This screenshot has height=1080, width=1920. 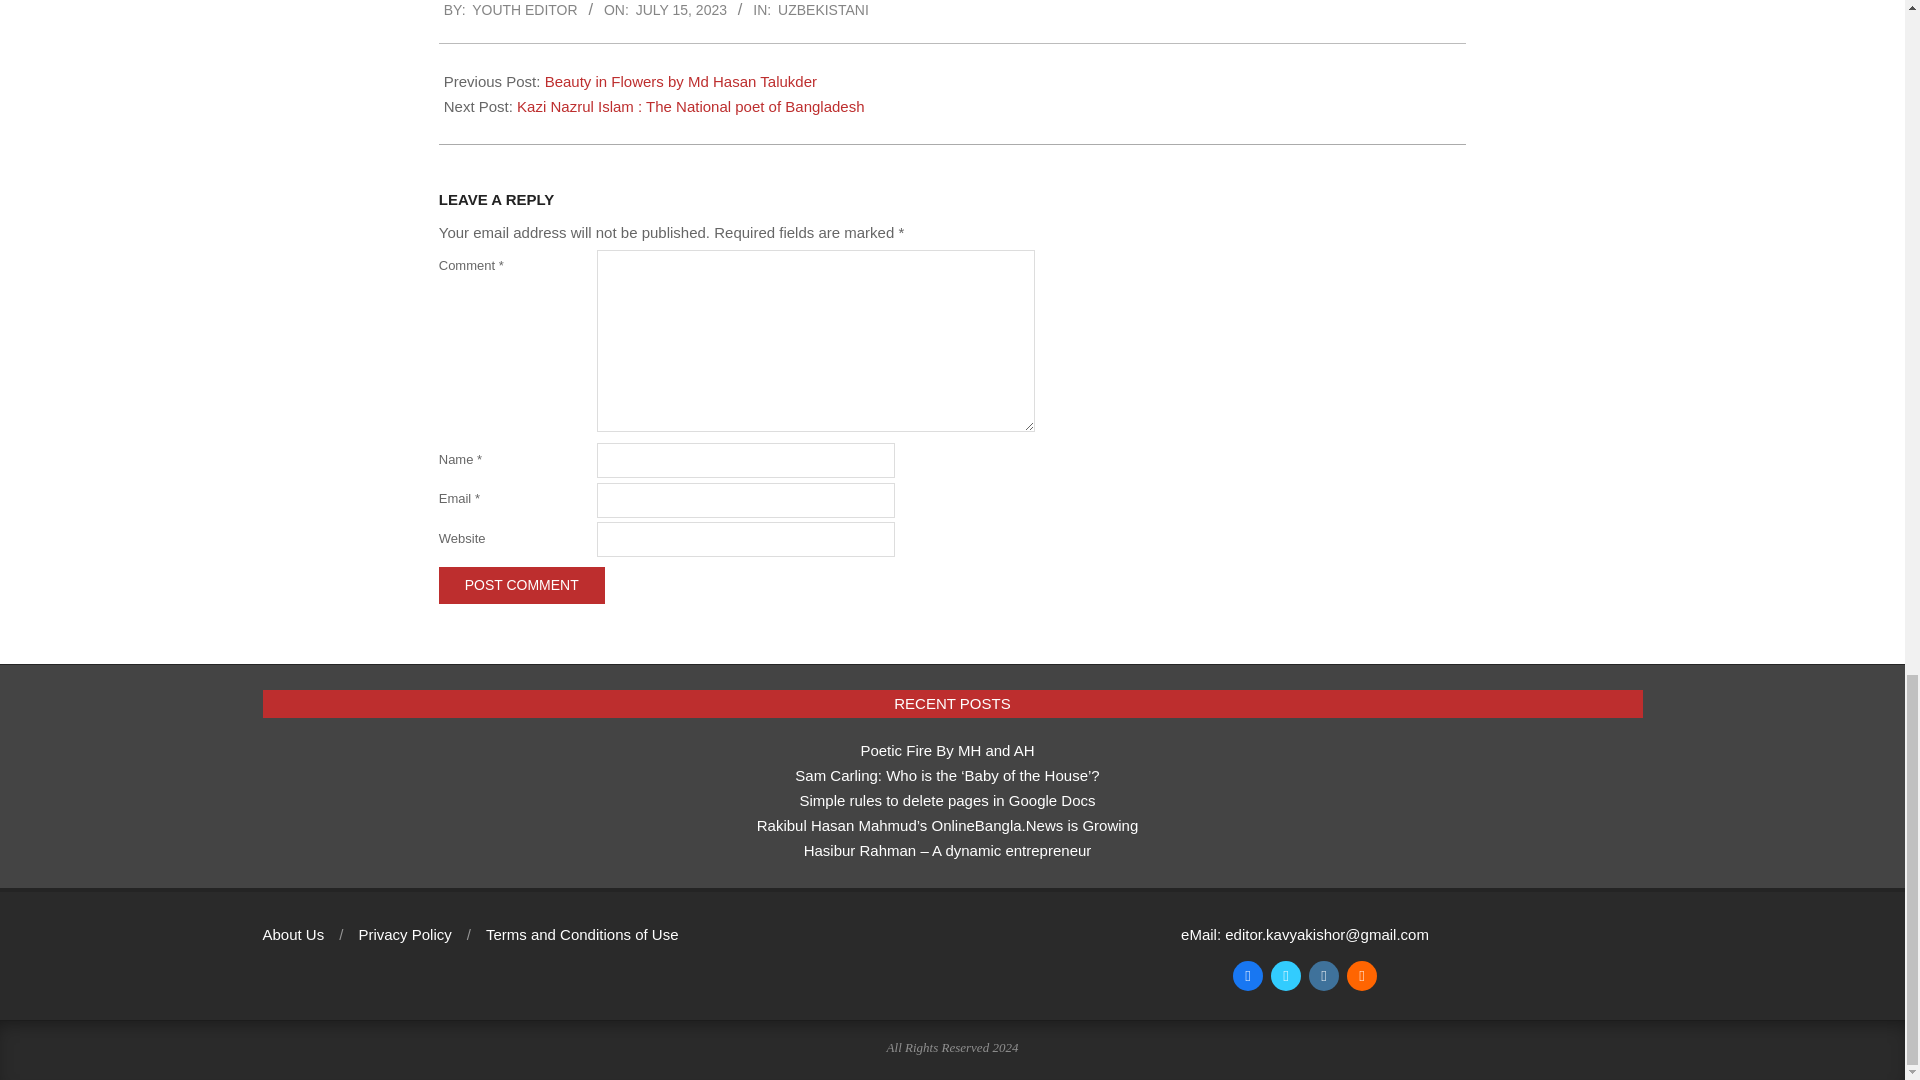 I want to click on YOUTH EDITOR, so click(x=524, y=10).